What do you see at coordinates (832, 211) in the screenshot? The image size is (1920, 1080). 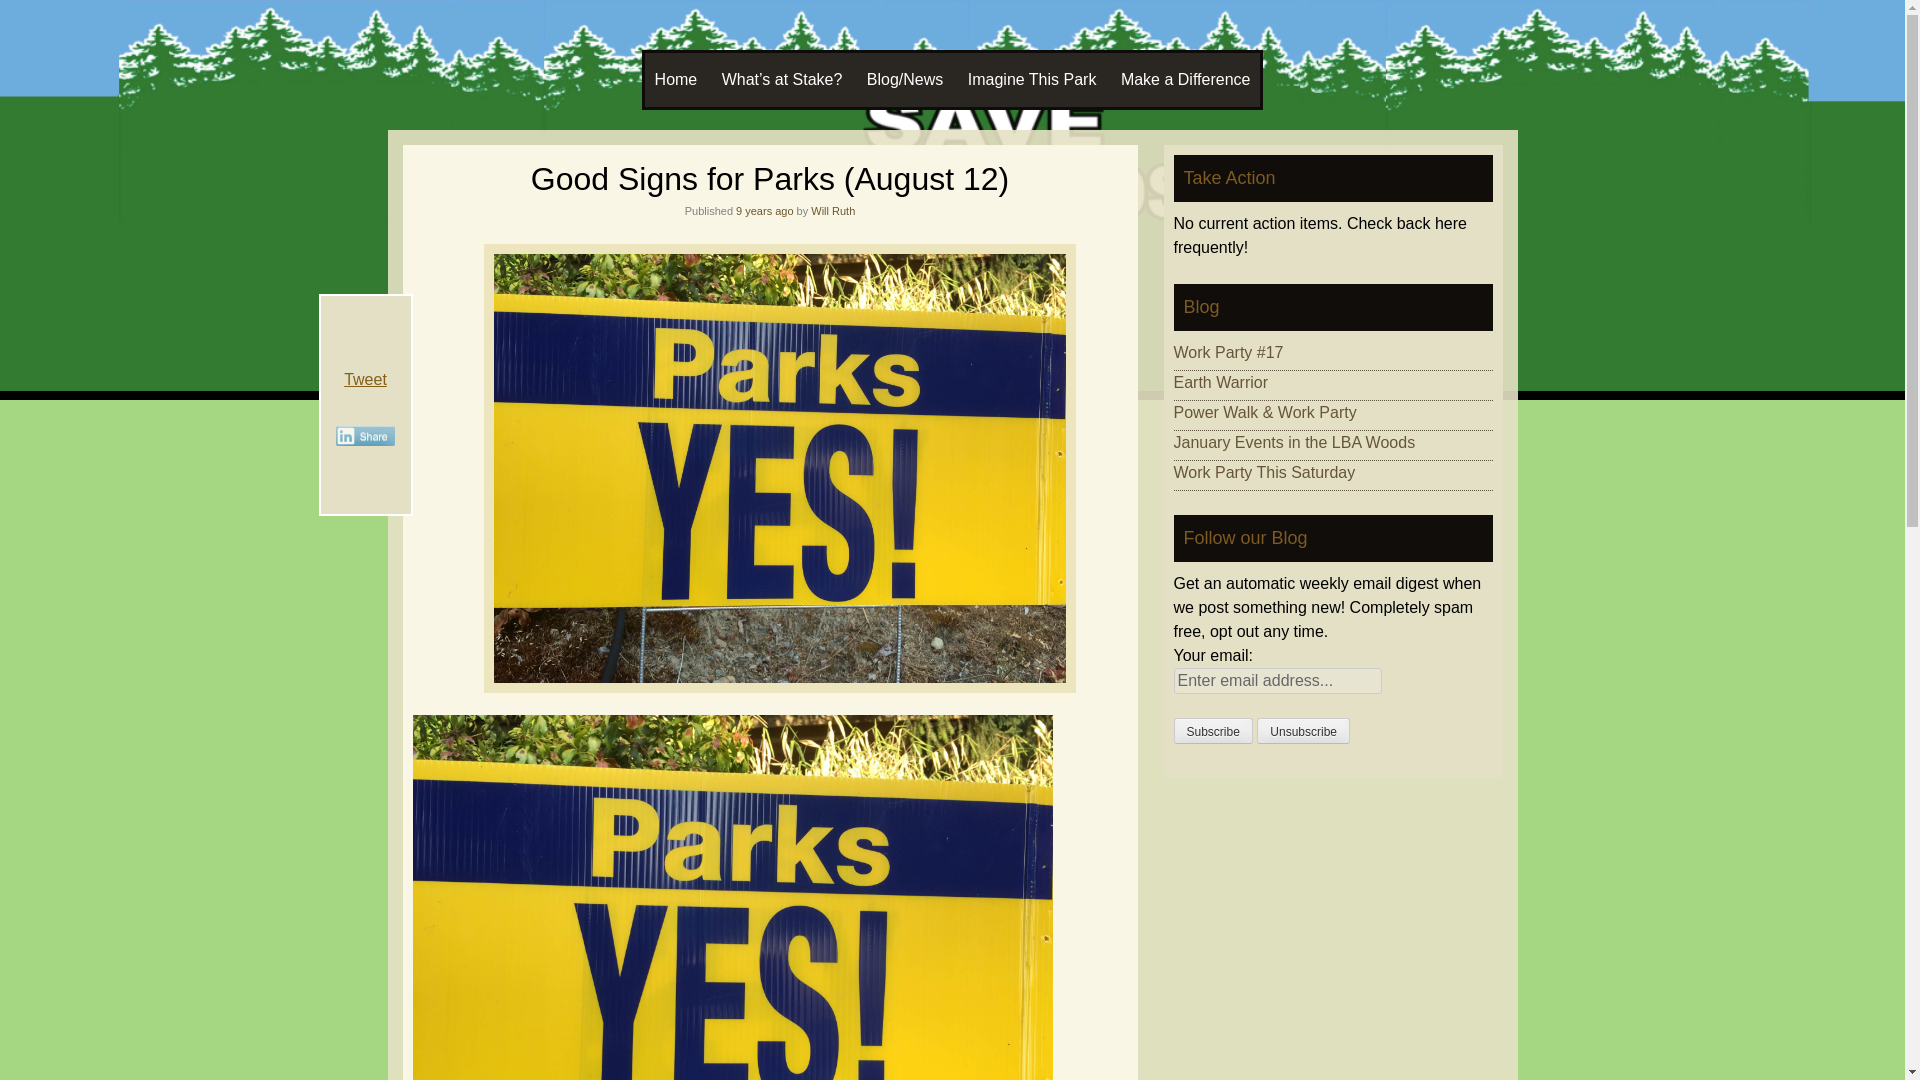 I see `Will Ruth` at bounding box center [832, 211].